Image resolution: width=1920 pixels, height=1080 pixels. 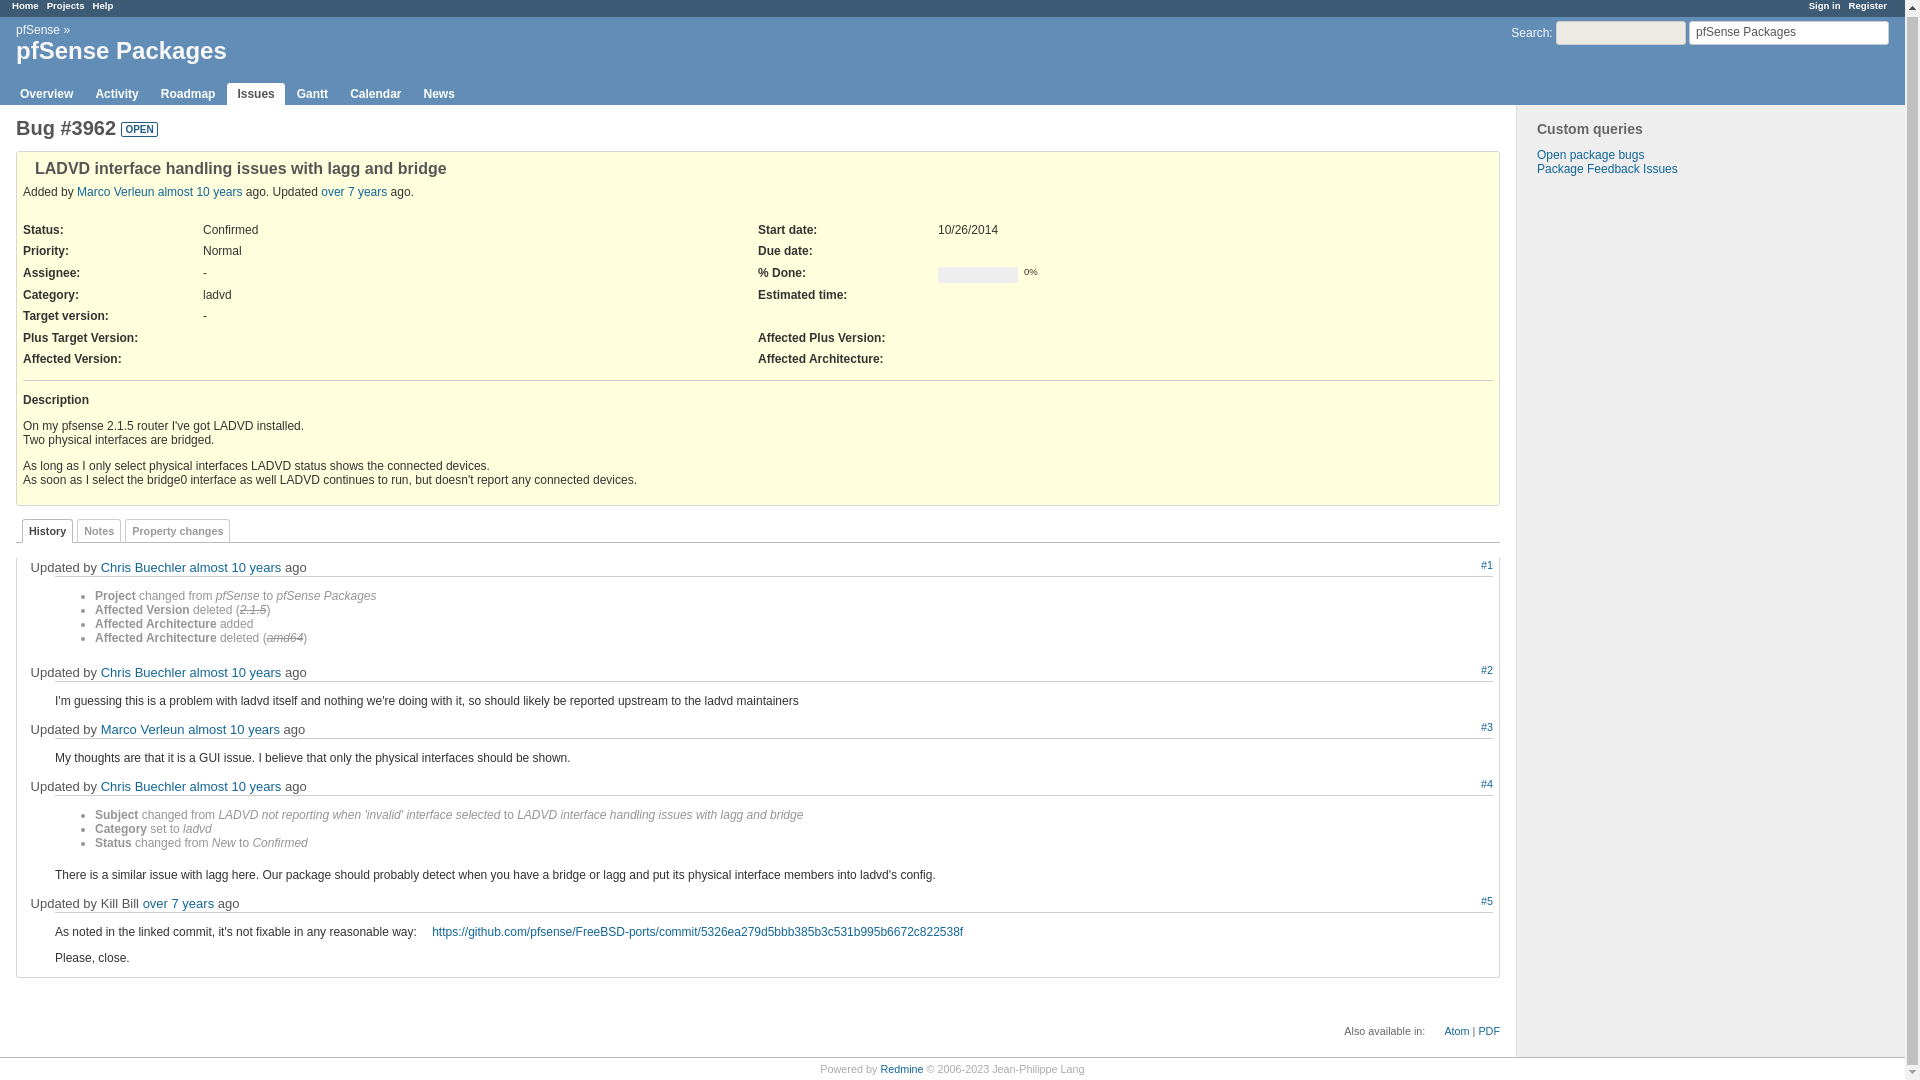 What do you see at coordinates (46, 531) in the screenshot?
I see `History` at bounding box center [46, 531].